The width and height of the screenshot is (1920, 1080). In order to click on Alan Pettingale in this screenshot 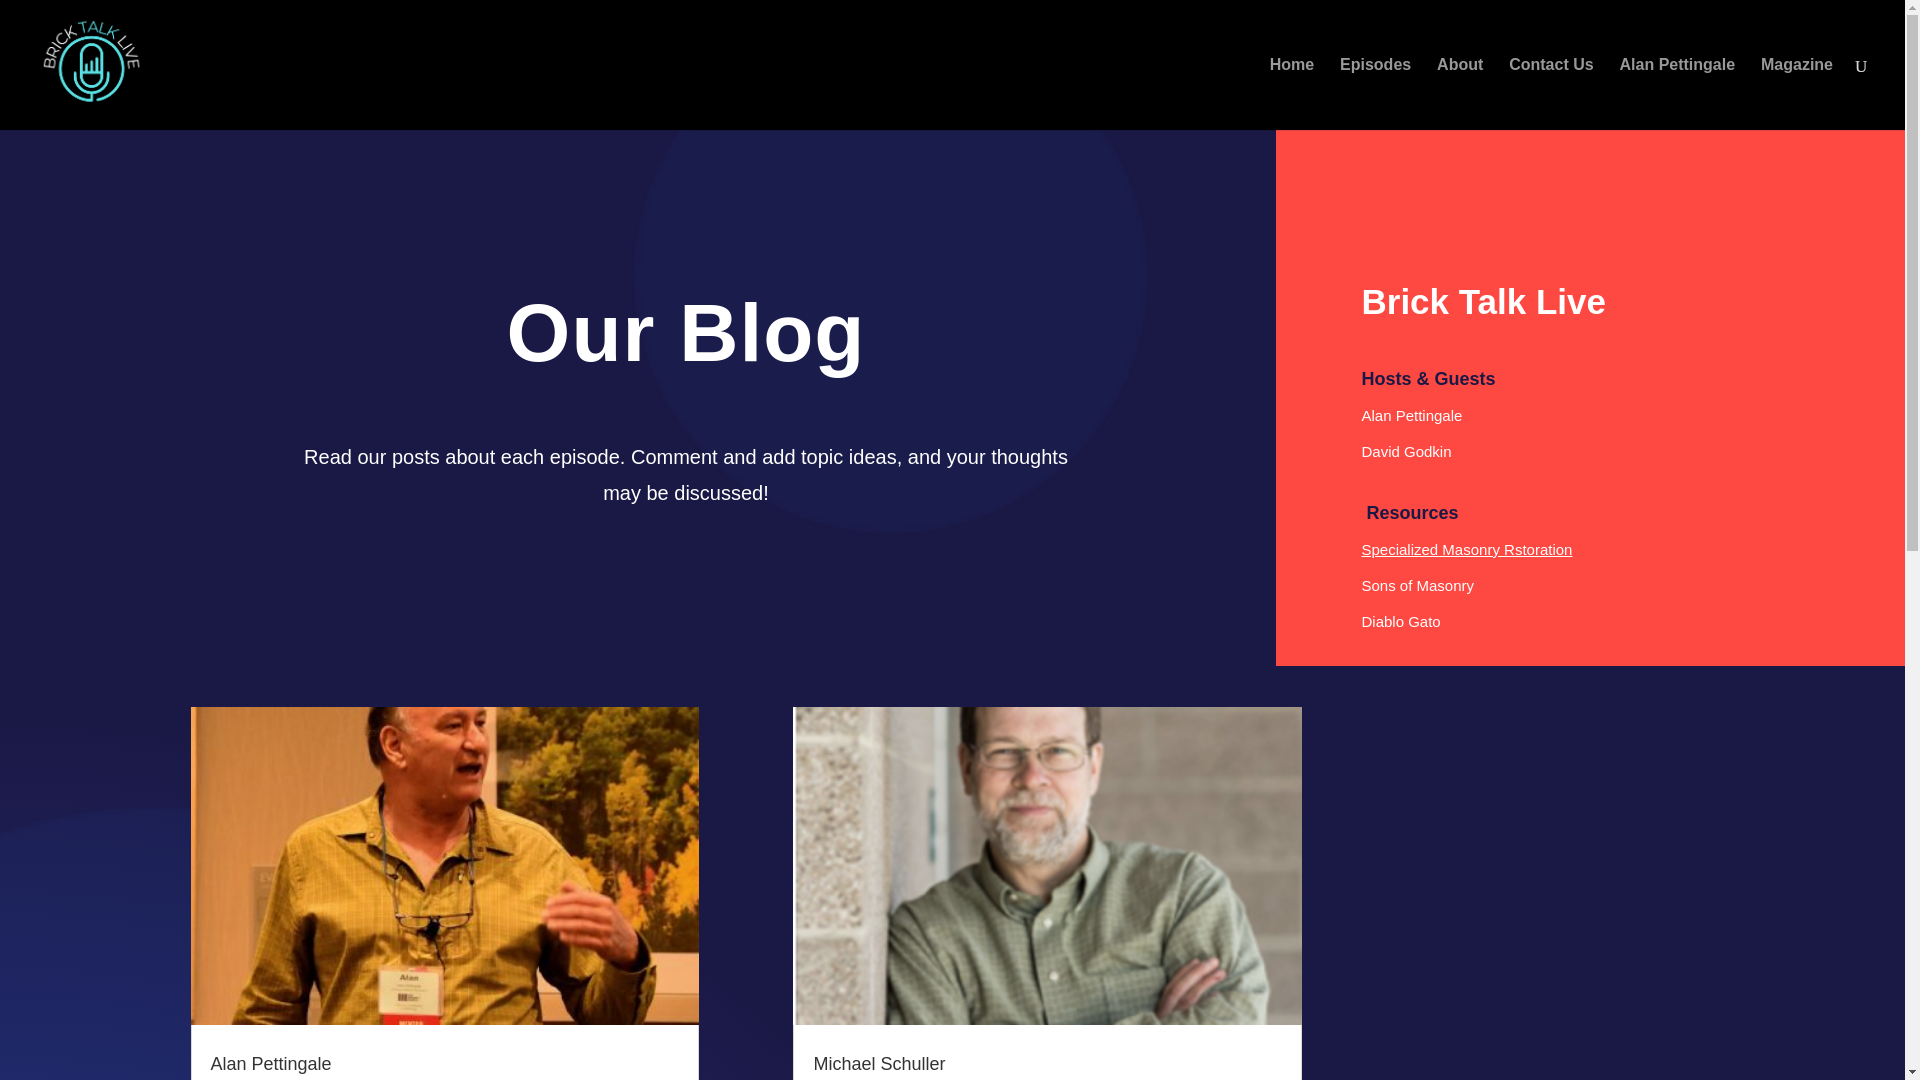, I will do `click(270, 1064)`.